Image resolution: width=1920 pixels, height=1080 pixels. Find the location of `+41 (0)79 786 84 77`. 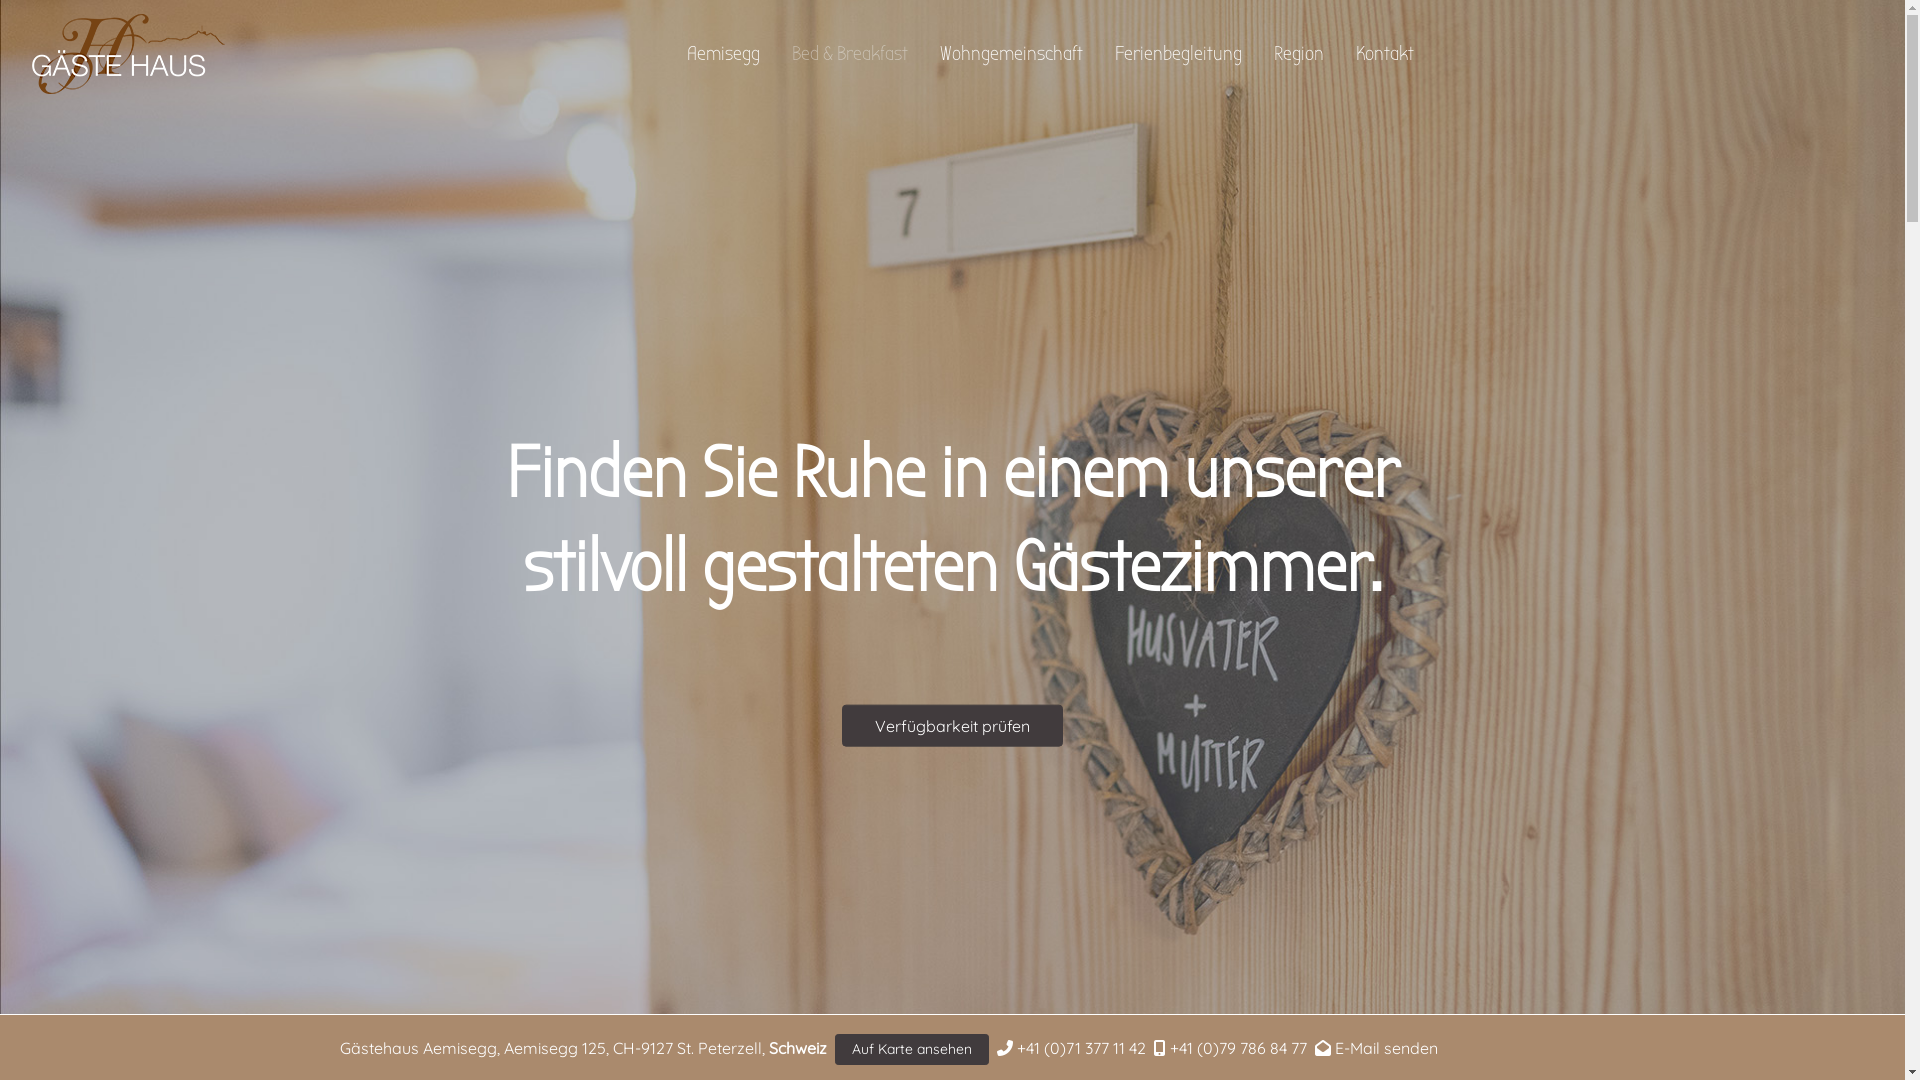

+41 (0)79 786 84 77 is located at coordinates (1238, 1048).